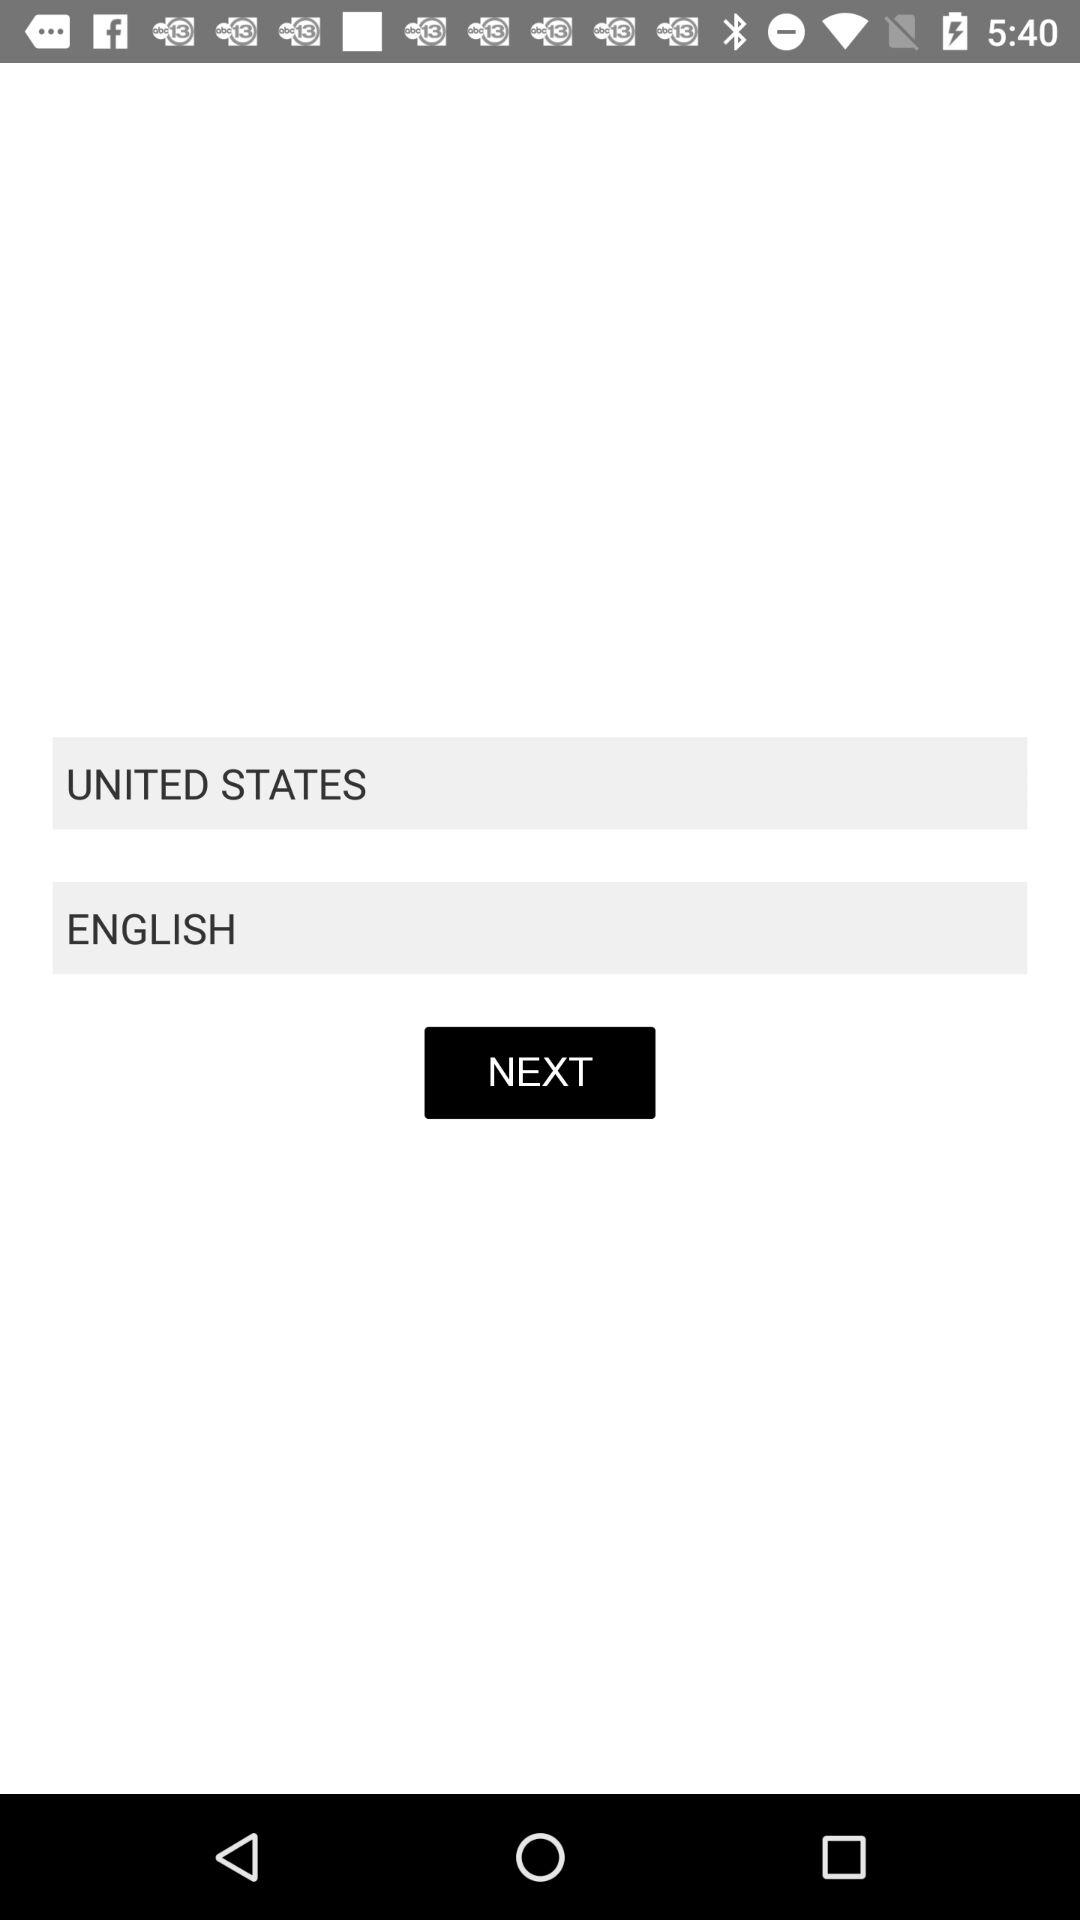 Image resolution: width=1080 pixels, height=1920 pixels. What do you see at coordinates (540, 1072) in the screenshot?
I see `jump to next icon` at bounding box center [540, 1072].